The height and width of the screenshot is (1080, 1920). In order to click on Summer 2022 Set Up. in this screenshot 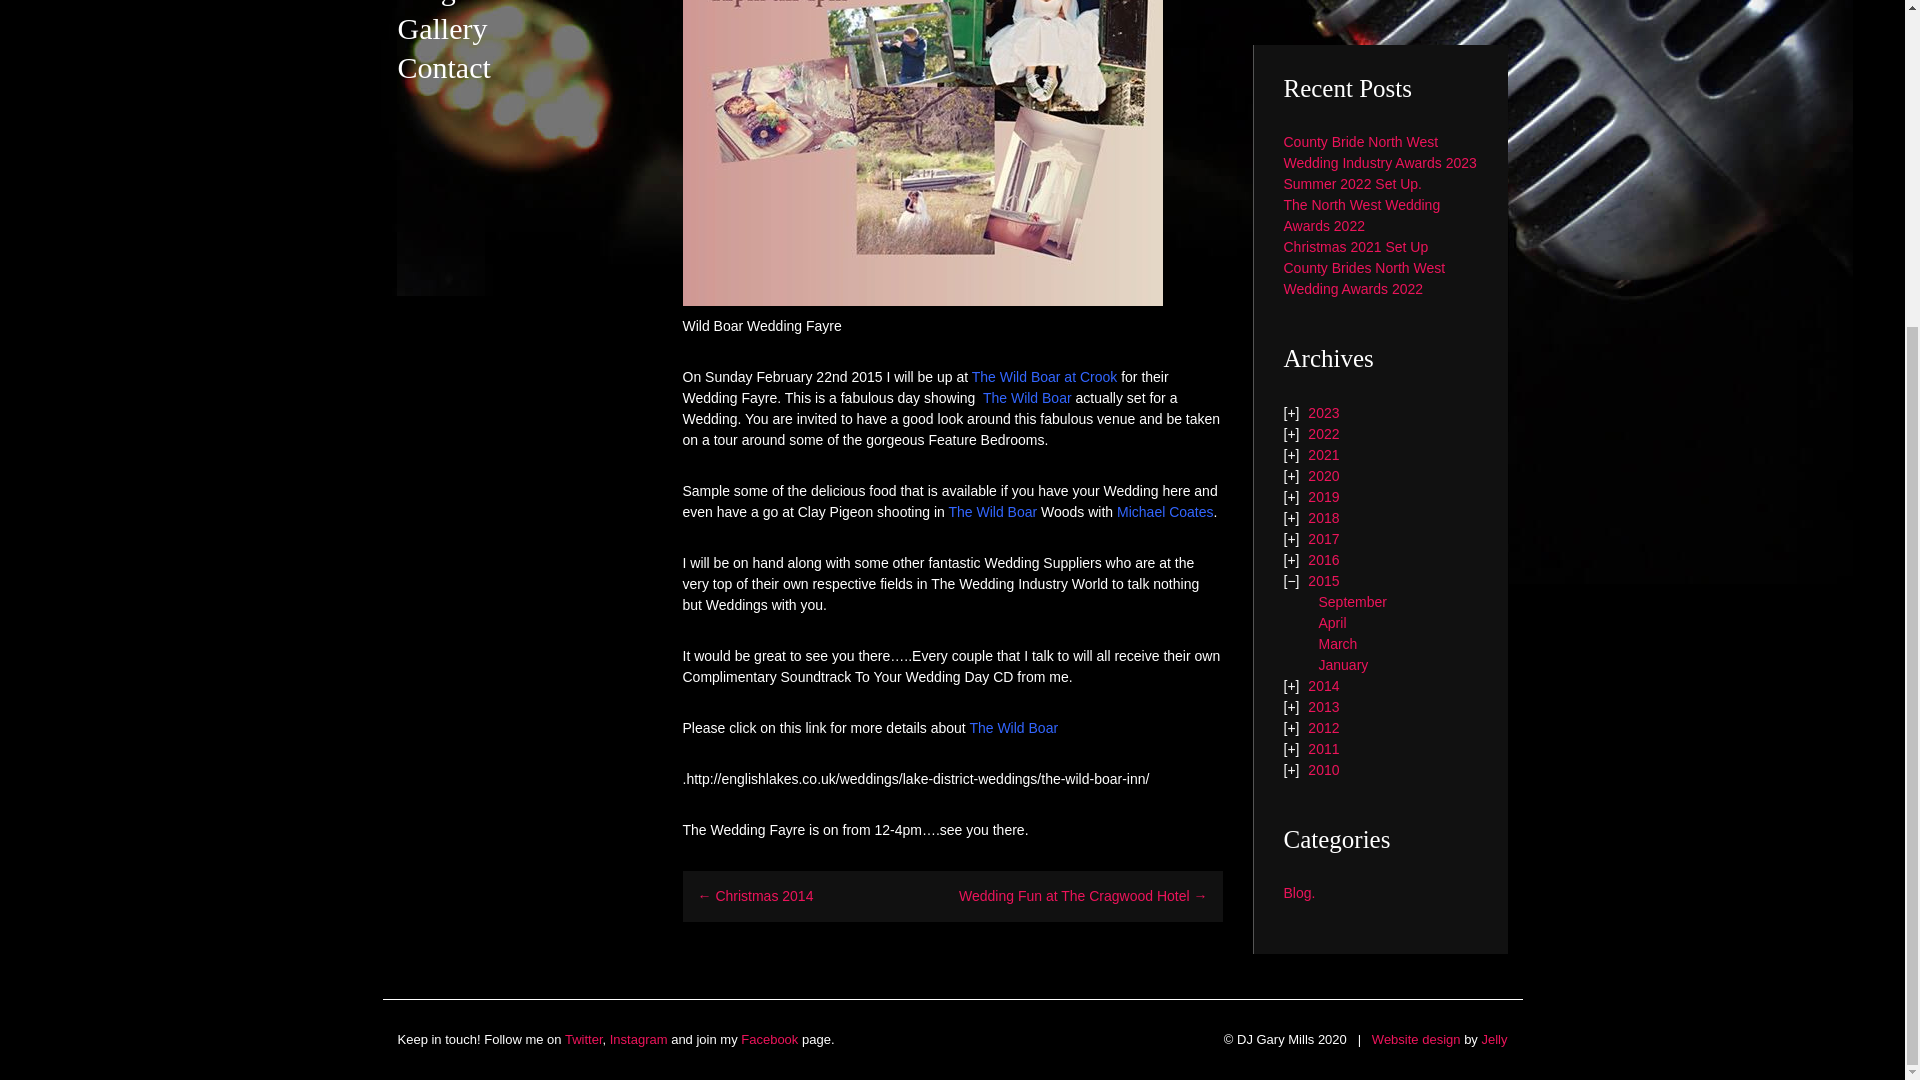, I will do `click(1353, 184)`.